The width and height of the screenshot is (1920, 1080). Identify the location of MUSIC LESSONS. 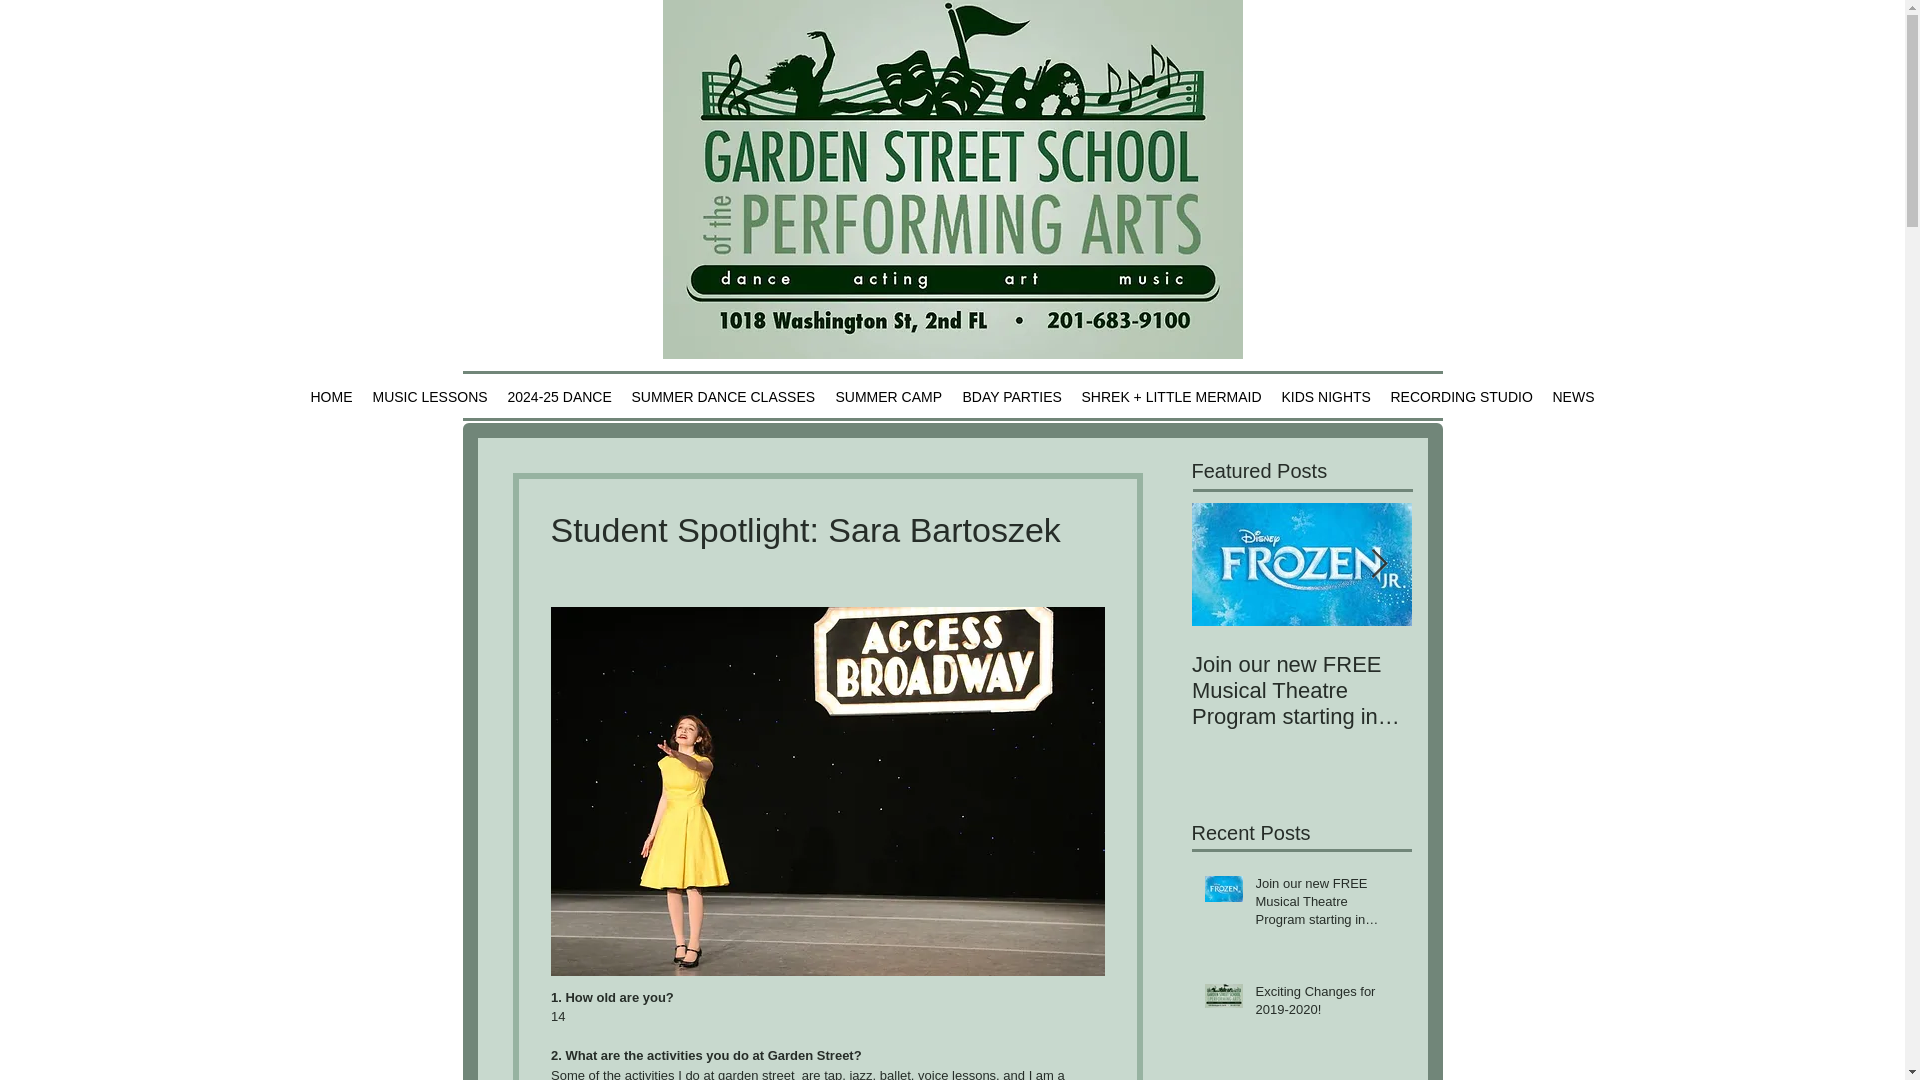
(430, 397).